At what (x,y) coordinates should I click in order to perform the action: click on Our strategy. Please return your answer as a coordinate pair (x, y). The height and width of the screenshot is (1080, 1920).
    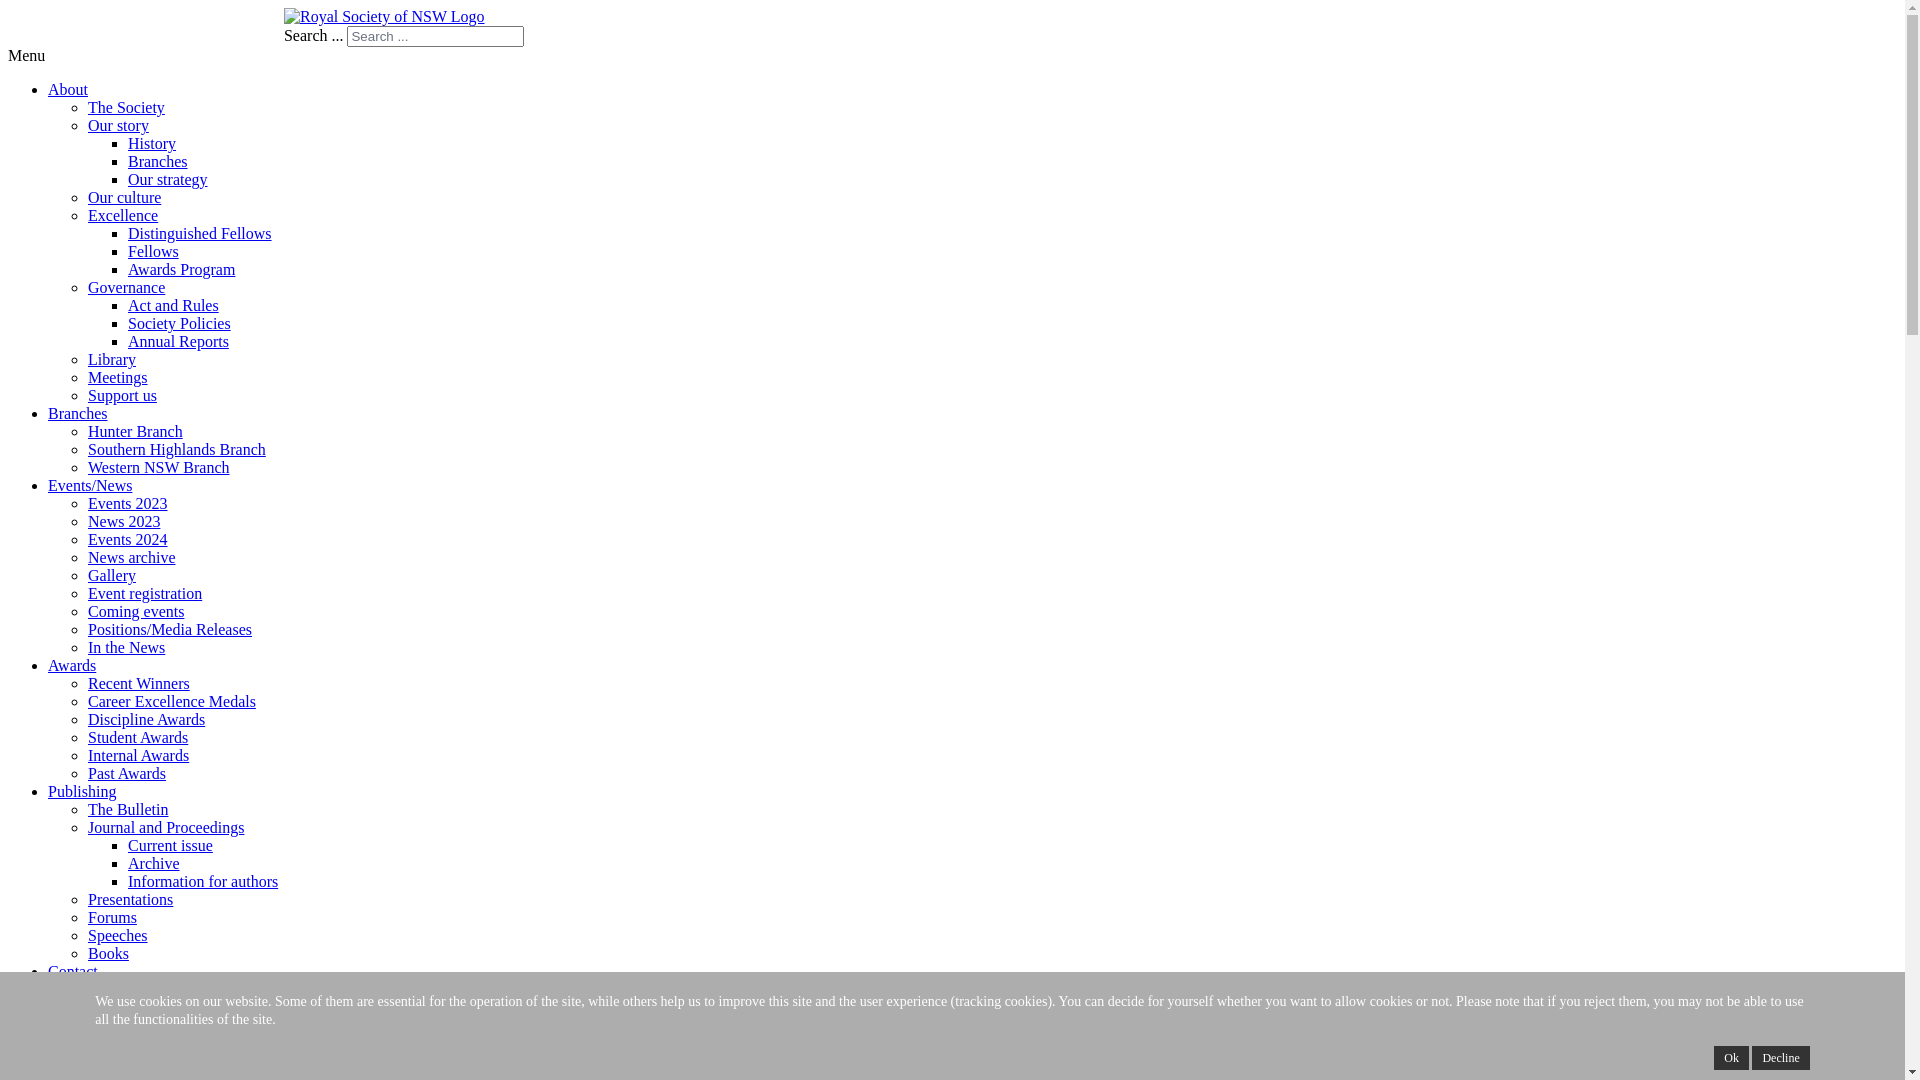
    Looking at the image, I should click on (168, 180).